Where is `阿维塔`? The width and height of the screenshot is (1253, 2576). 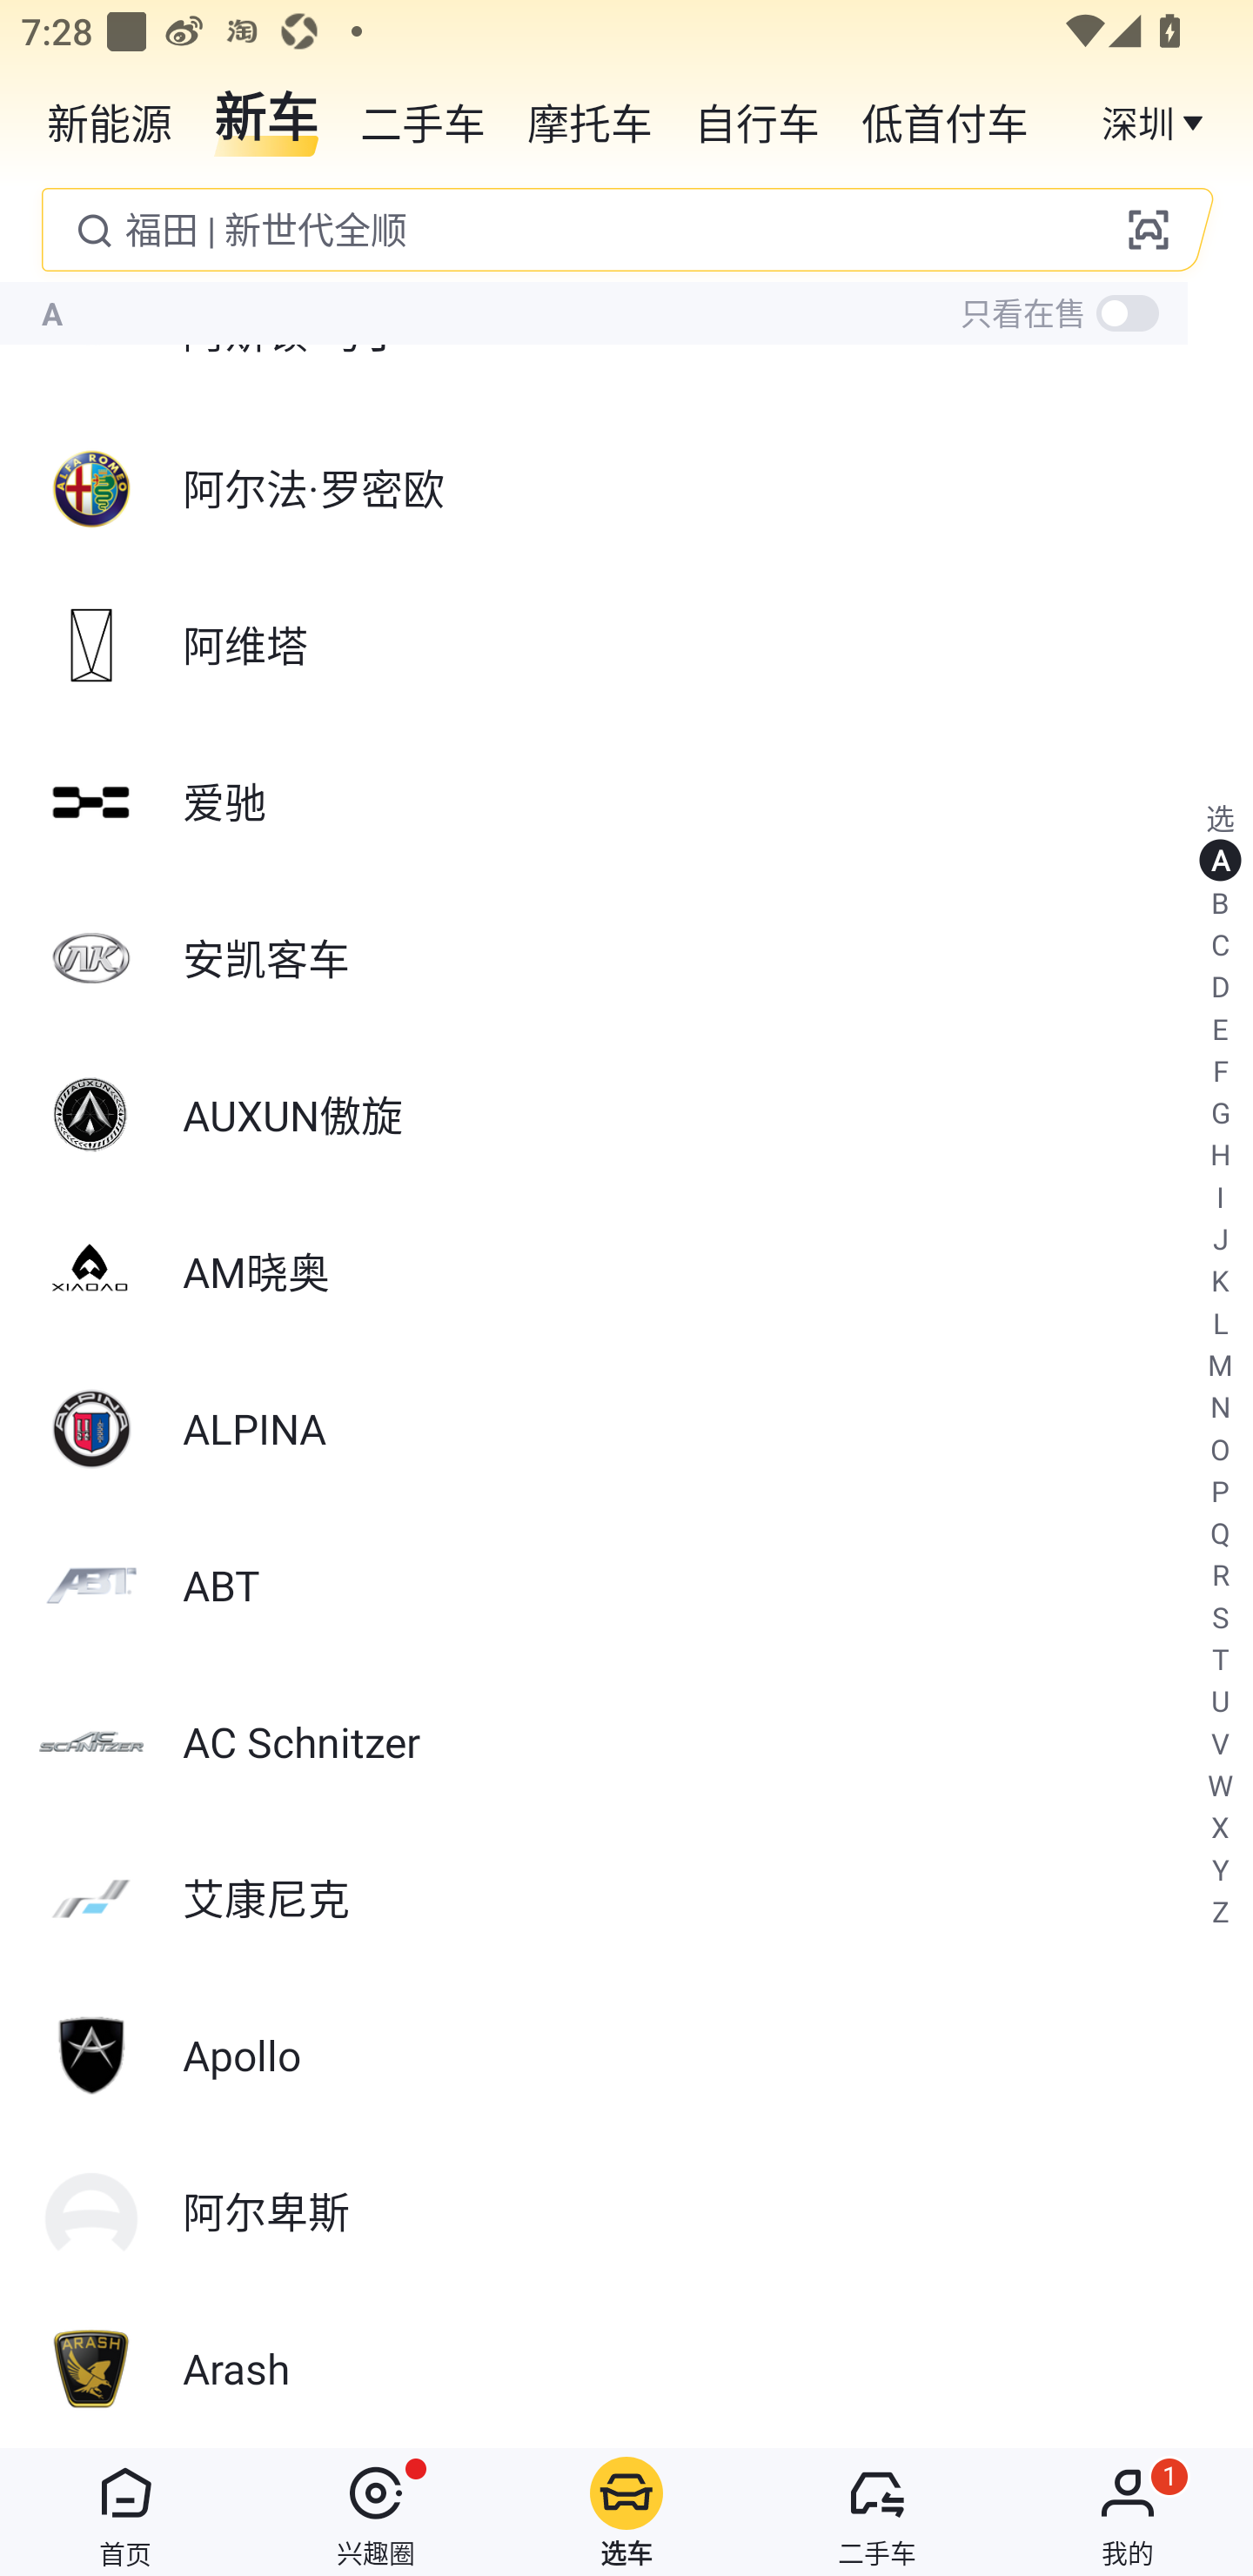 阿维塔 is located at coordinates (626, 645).